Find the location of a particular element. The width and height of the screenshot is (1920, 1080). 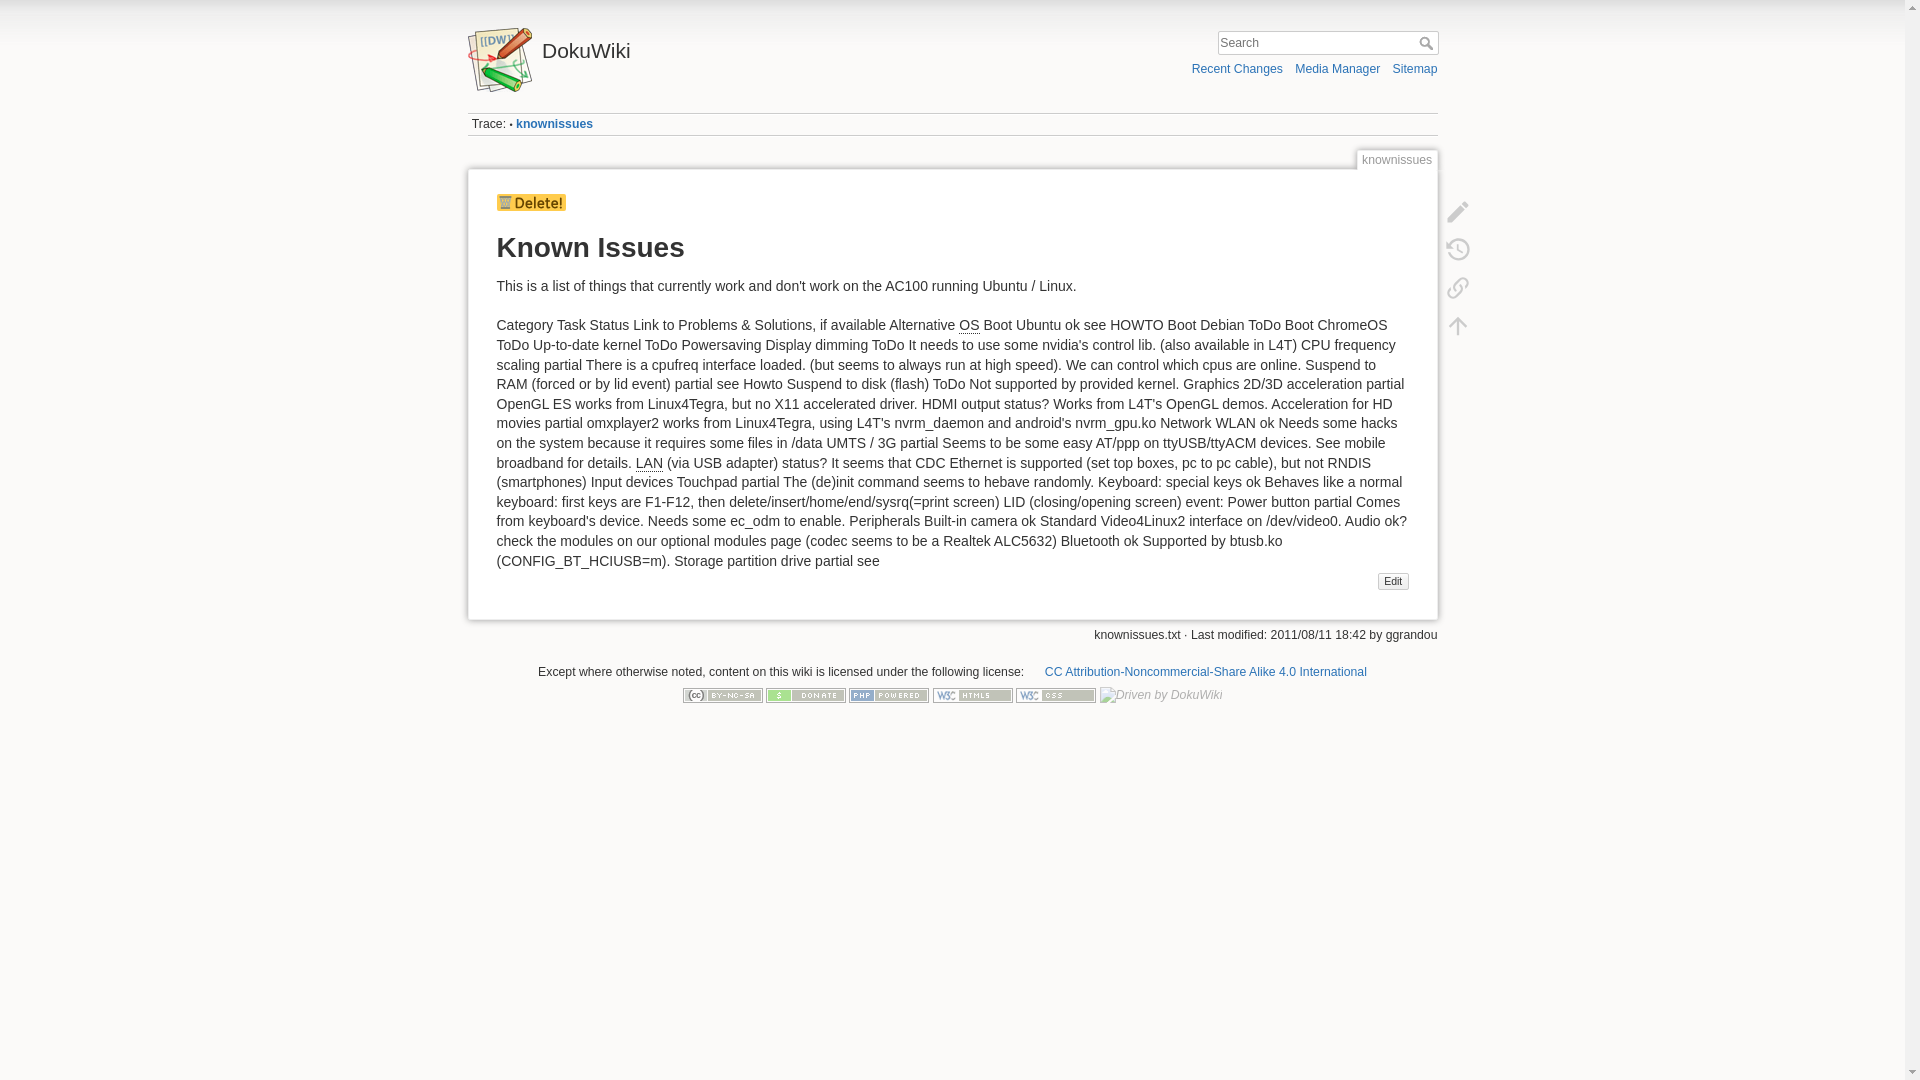

Operating System is located at coordinates (968, 325).